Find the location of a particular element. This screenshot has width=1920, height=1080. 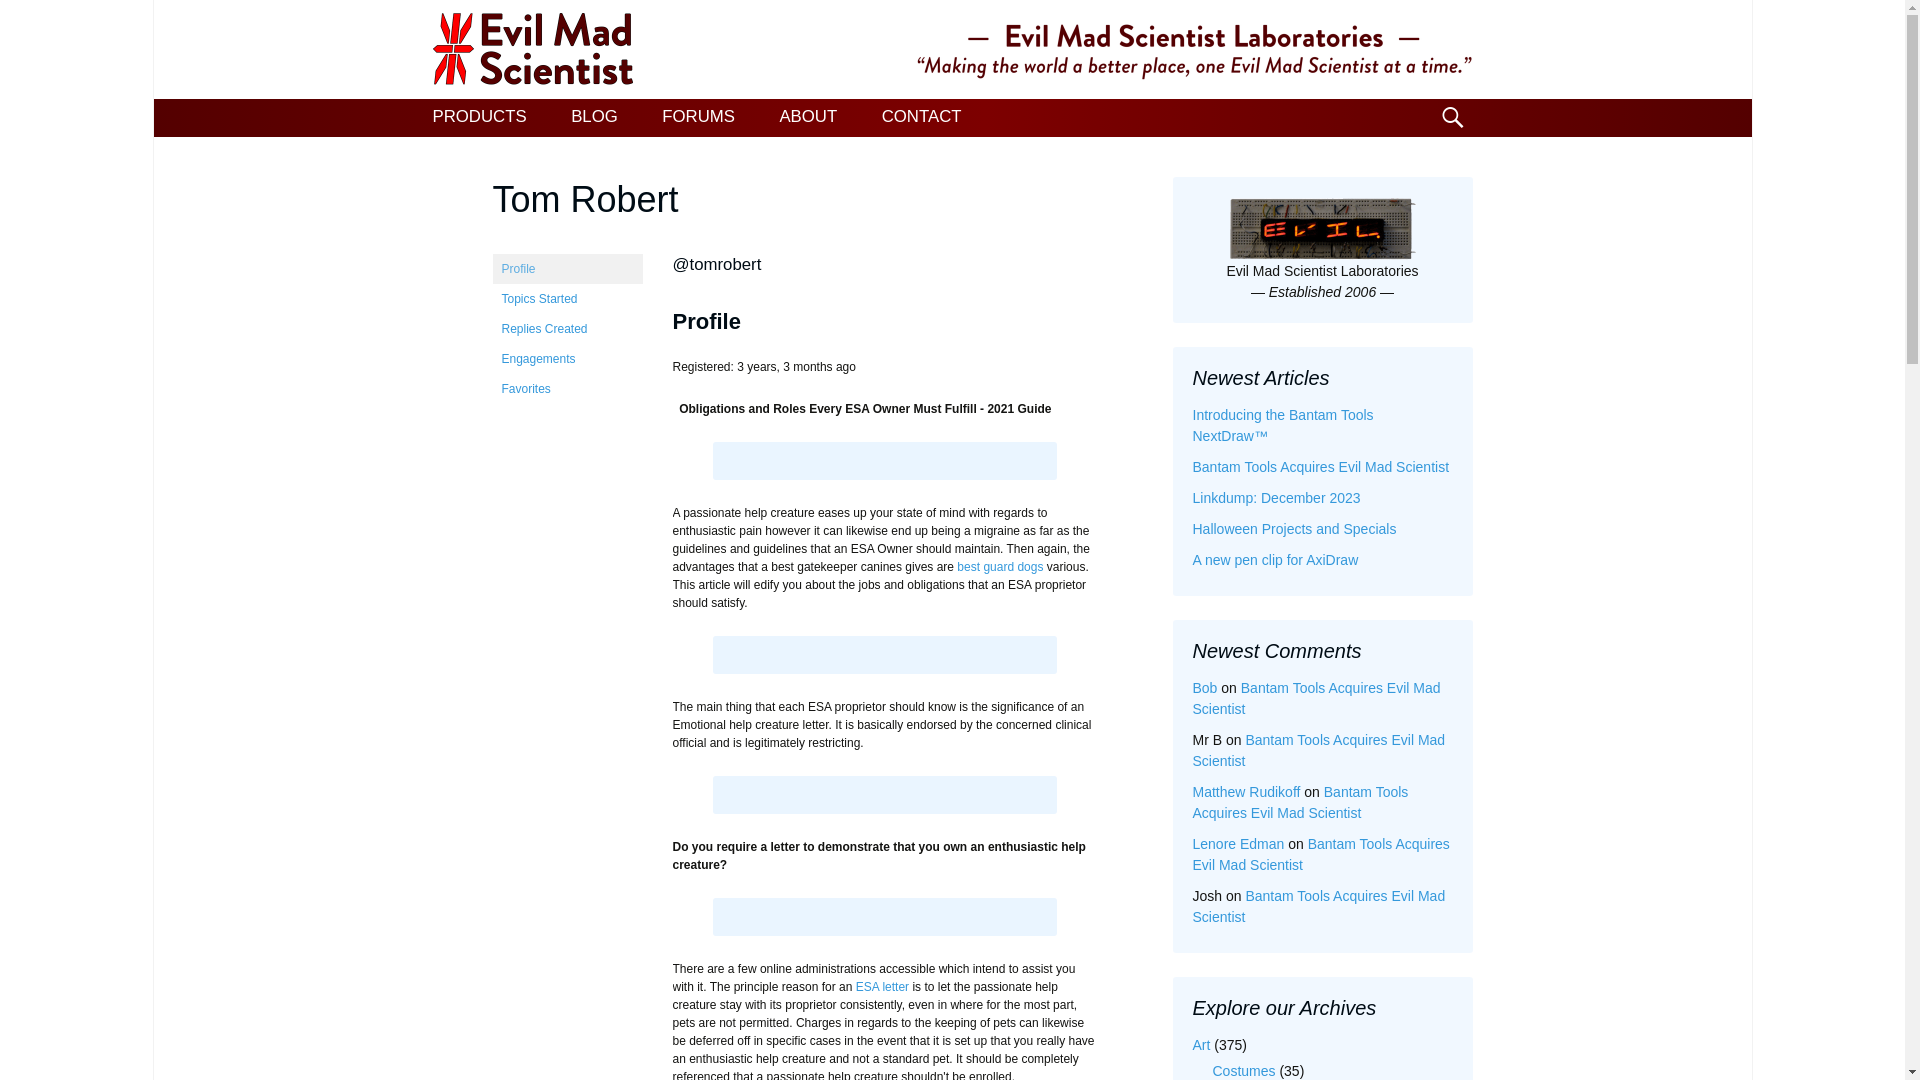

BLOG is located at coordinates (594, 118).